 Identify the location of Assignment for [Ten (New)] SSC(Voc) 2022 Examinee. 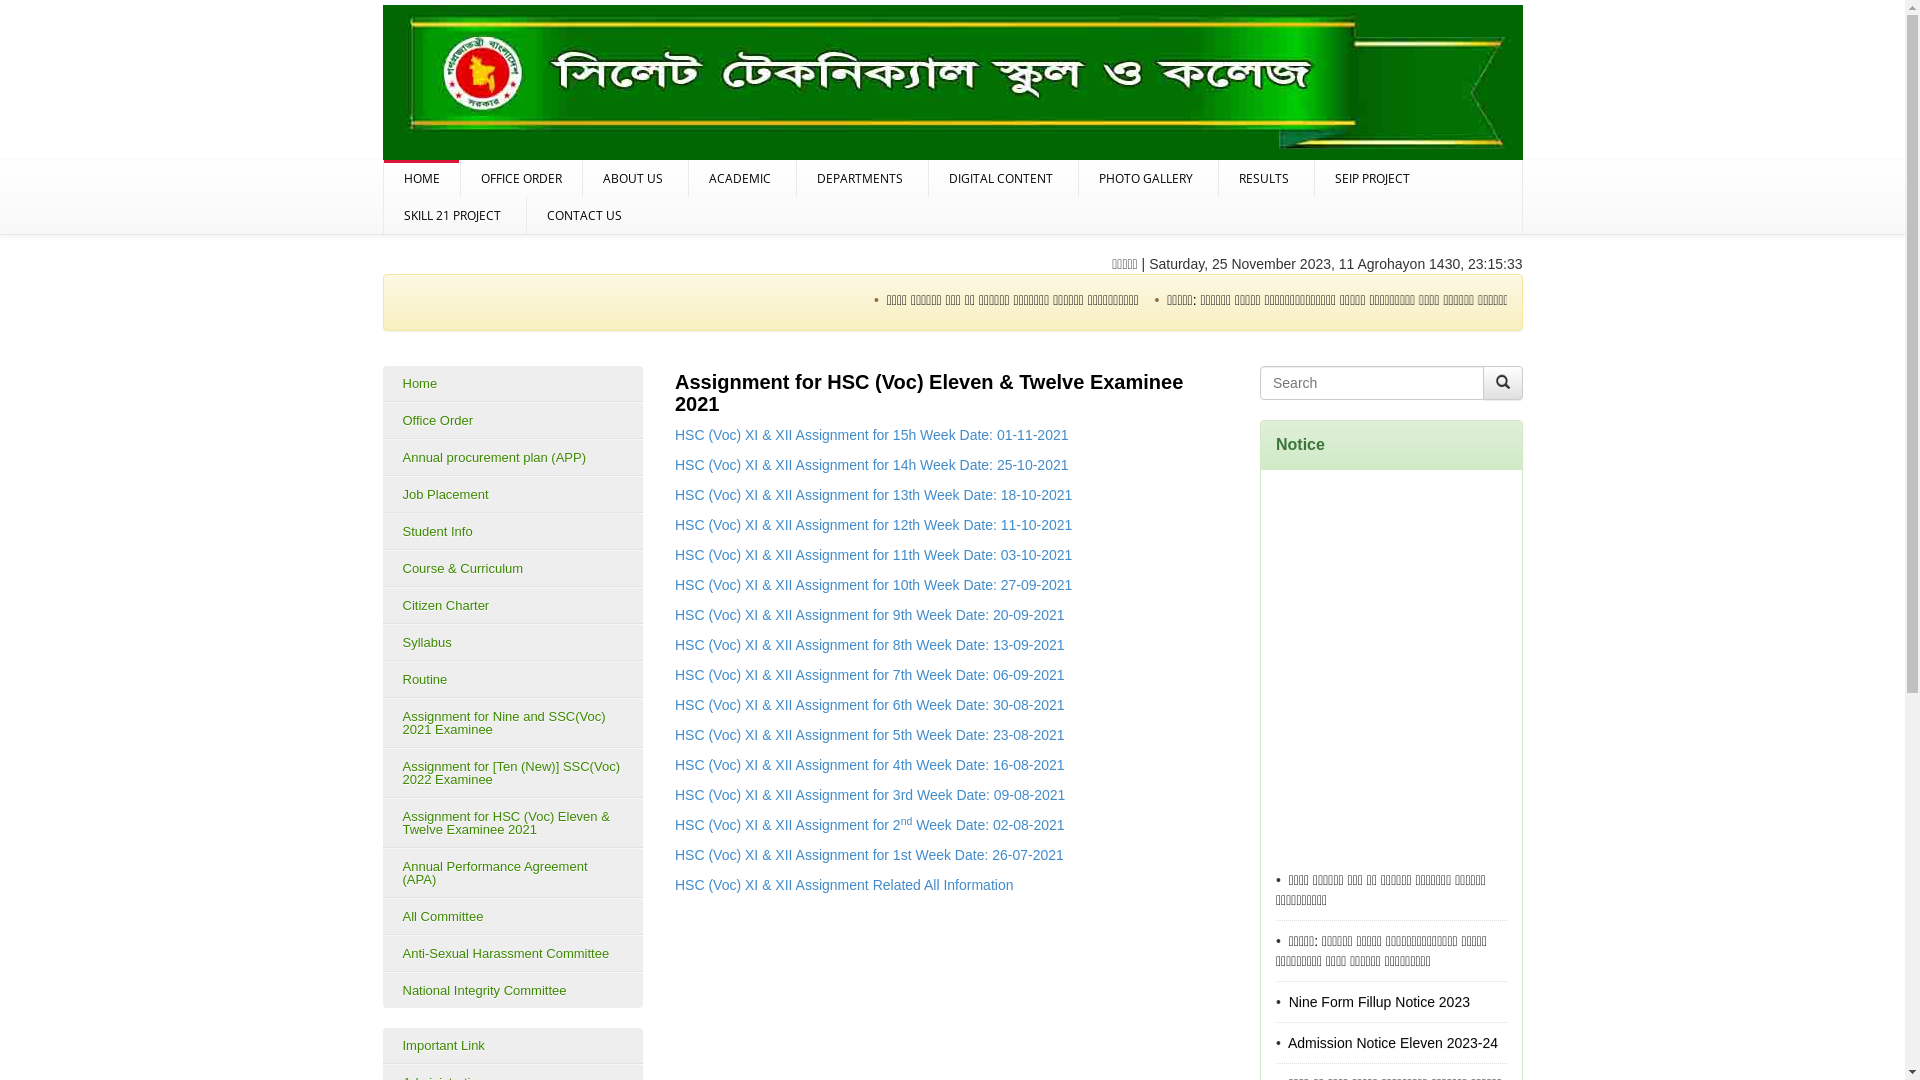
(512, 772).